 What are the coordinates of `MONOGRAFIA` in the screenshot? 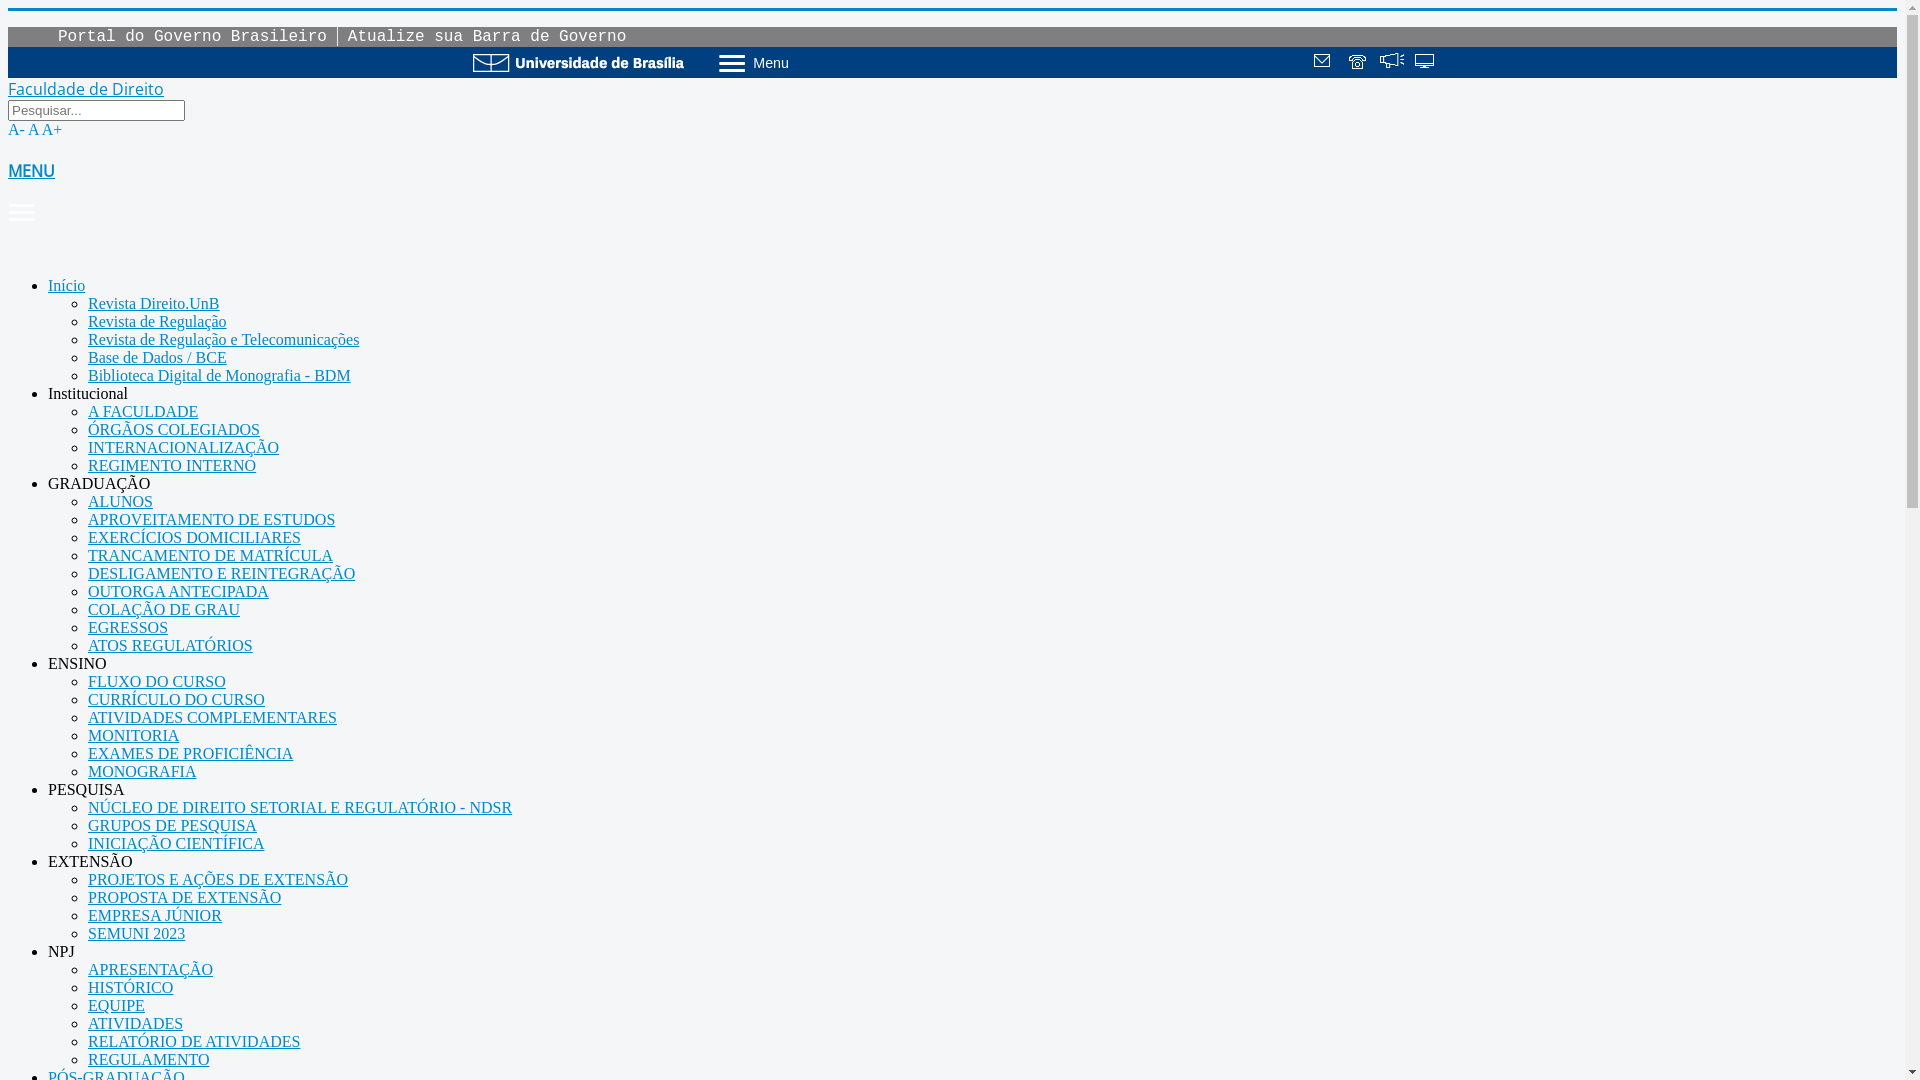 It's located at (142, 772).